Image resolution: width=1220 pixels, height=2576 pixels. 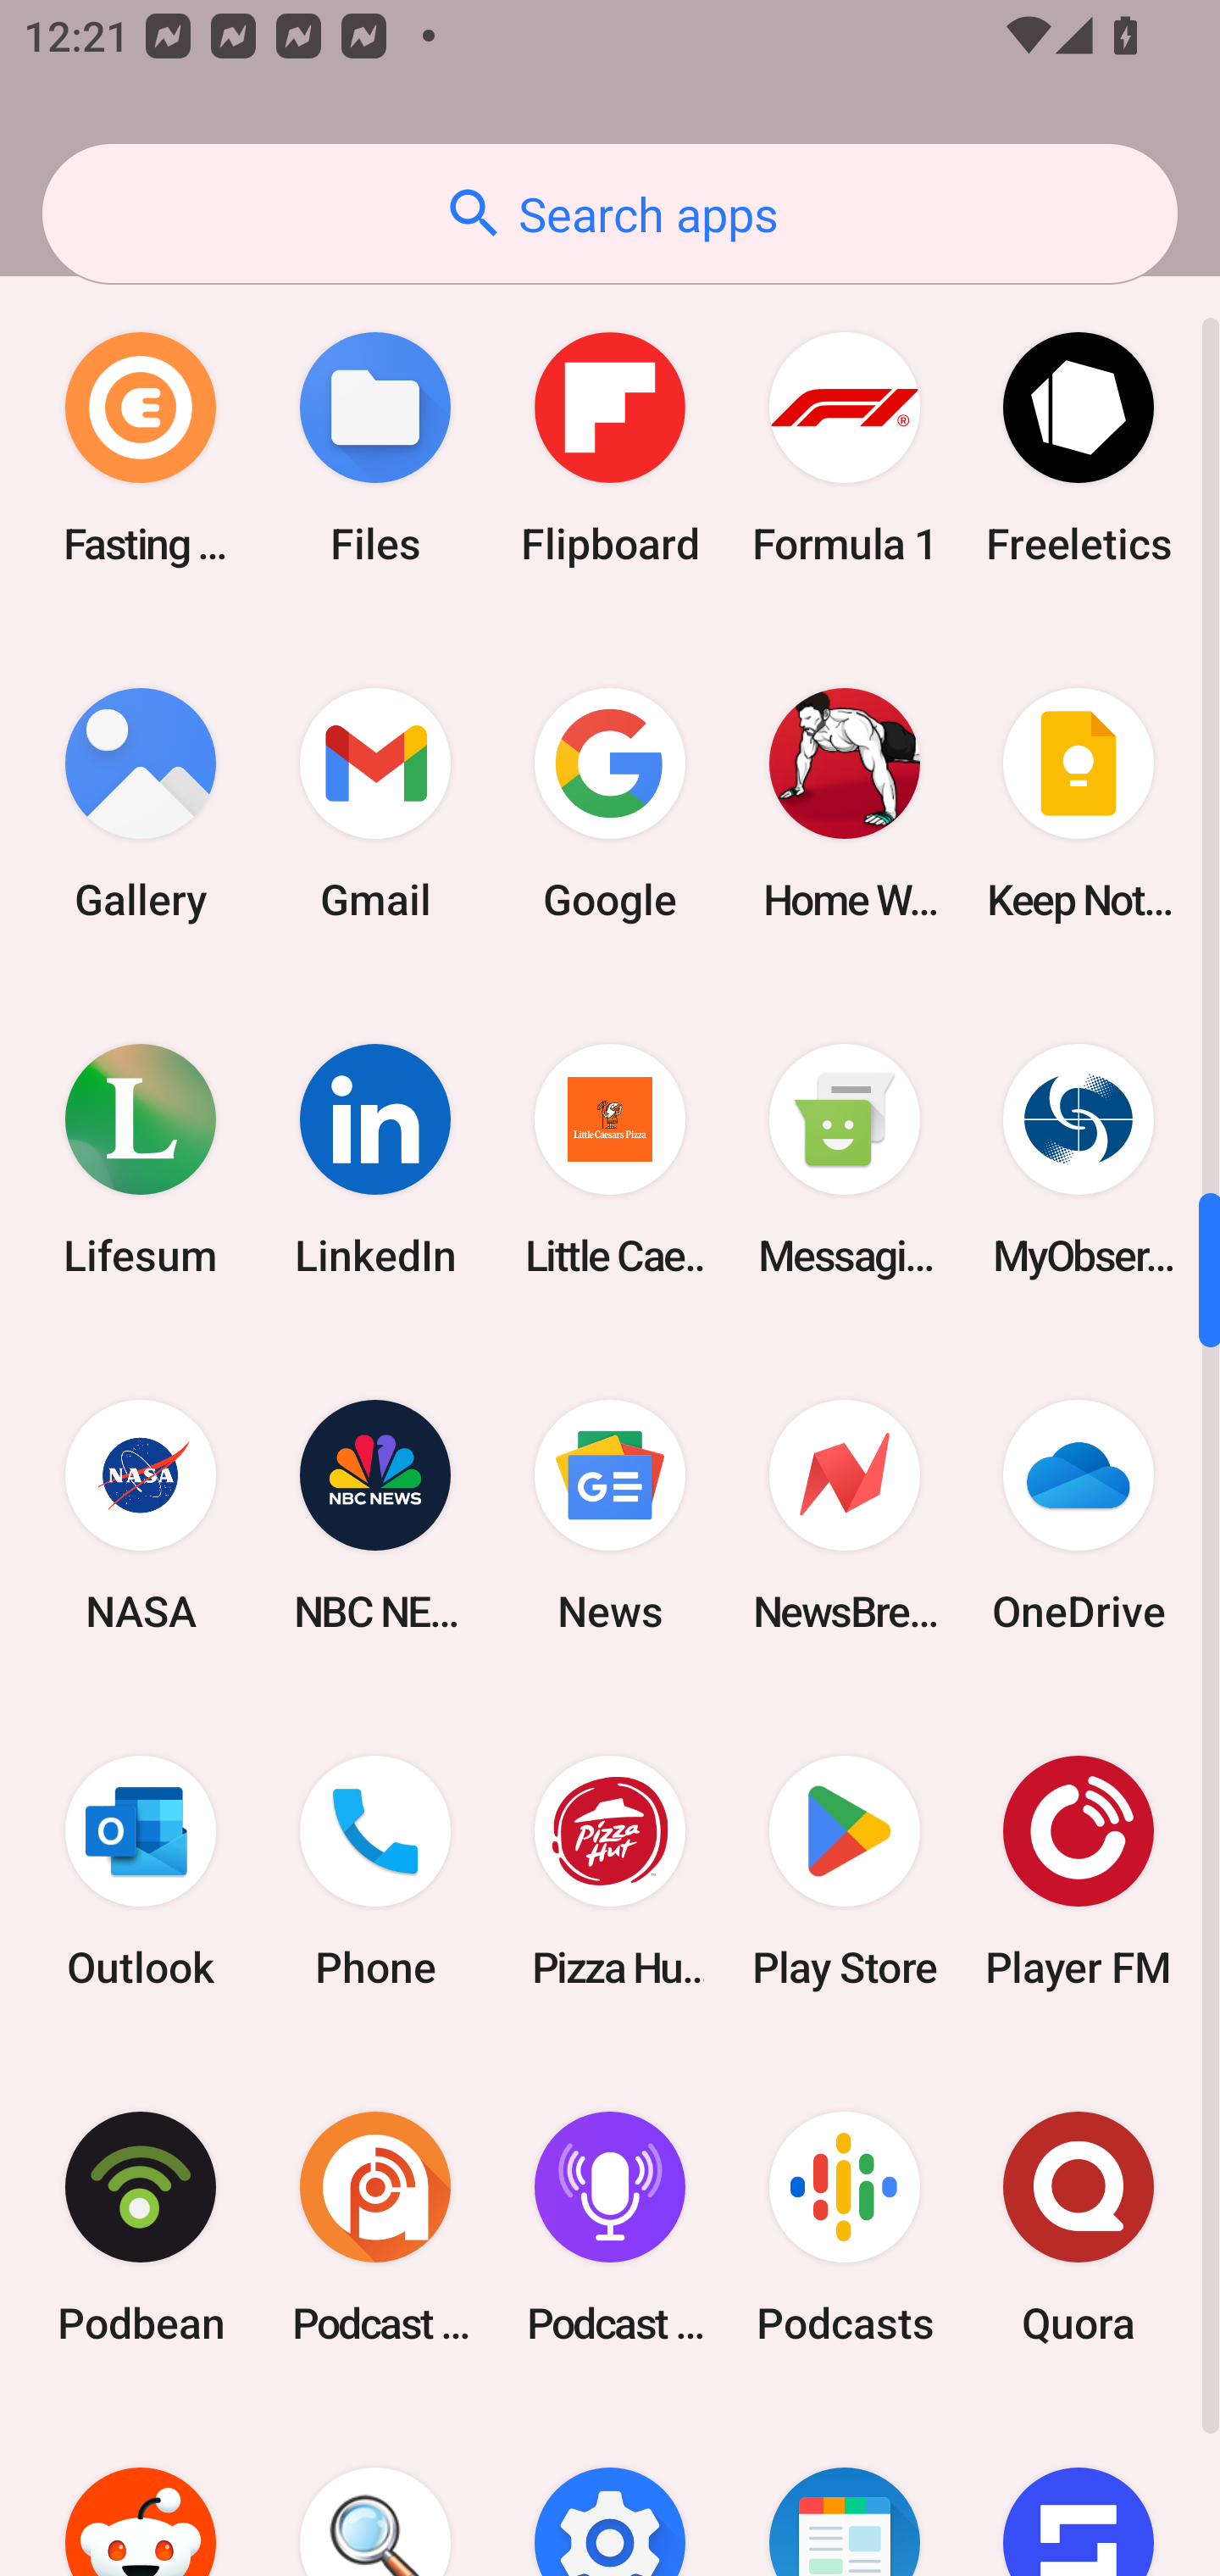 What do you see at coordinates (375, 2491) in the screenshot?
I see `Search` at bounding box center [375, 2491].